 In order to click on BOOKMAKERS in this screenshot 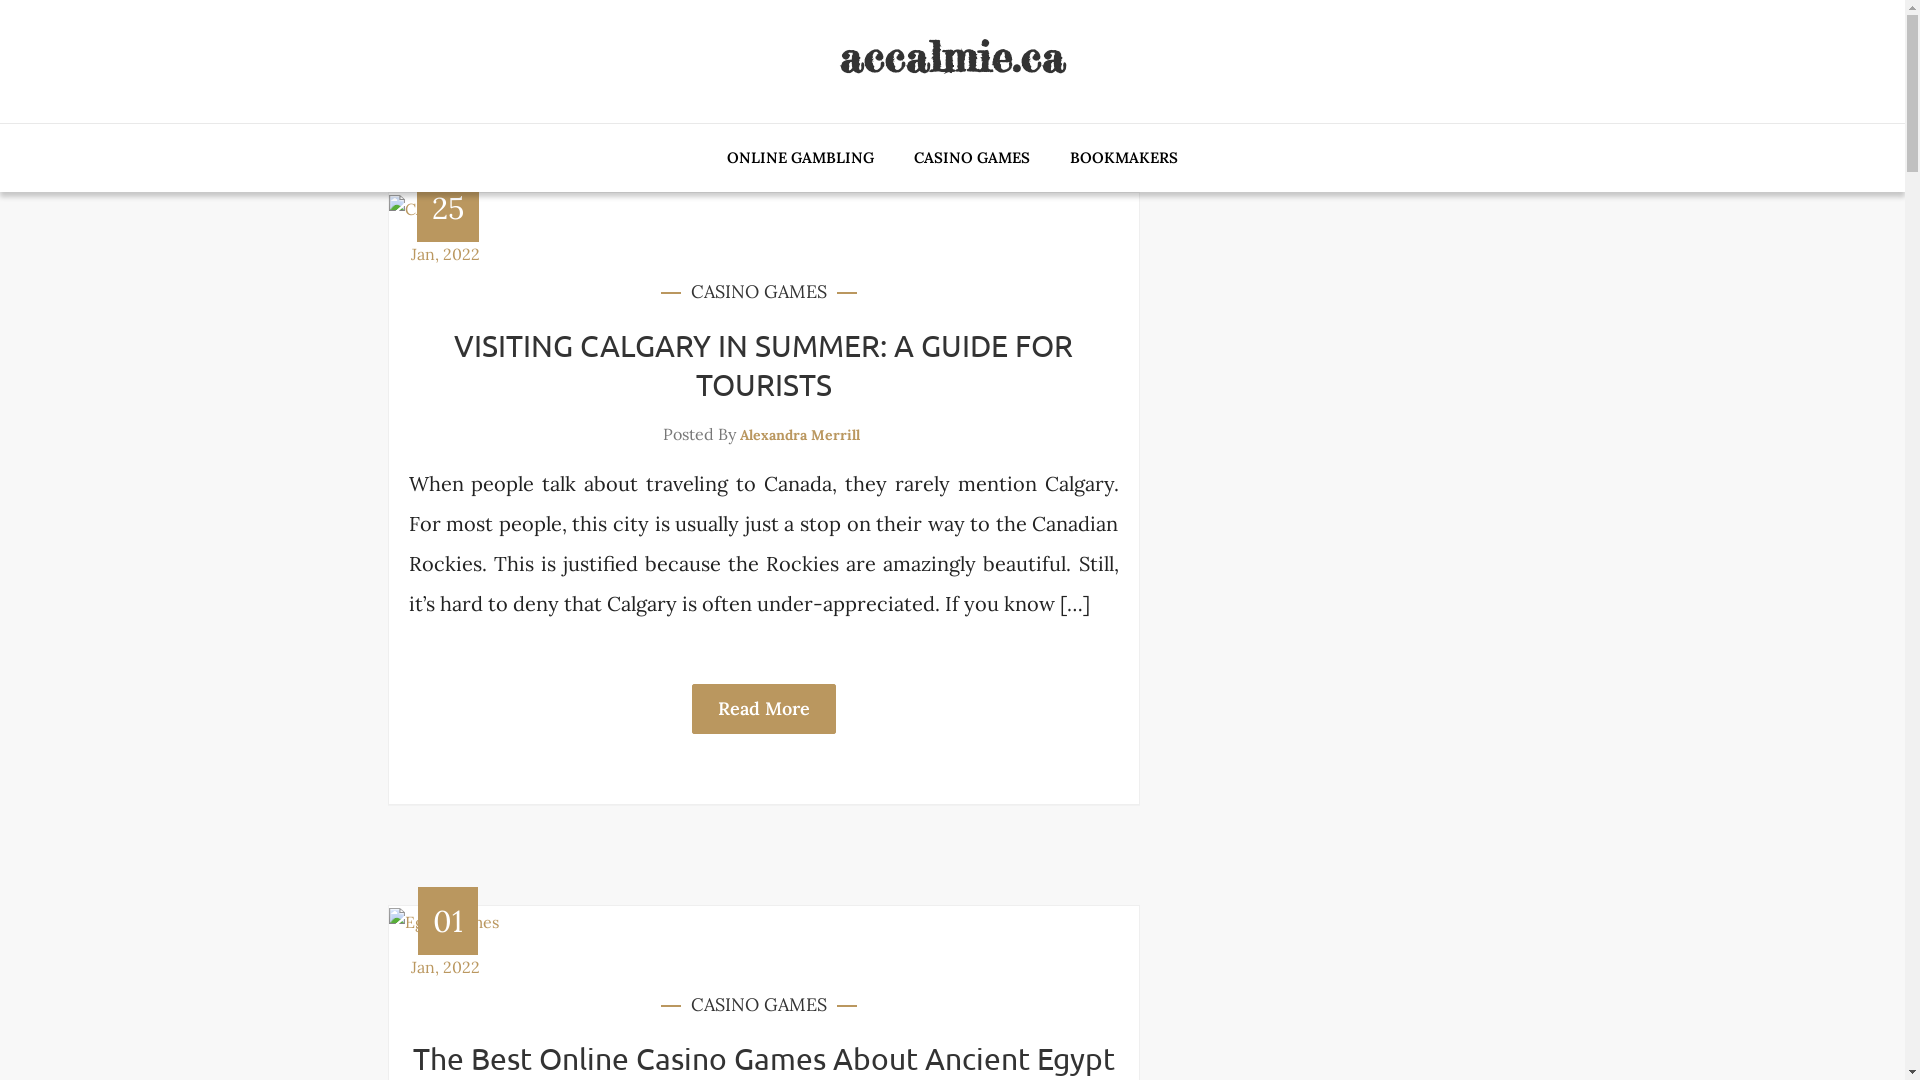, I will do `click(1124, 158)`.